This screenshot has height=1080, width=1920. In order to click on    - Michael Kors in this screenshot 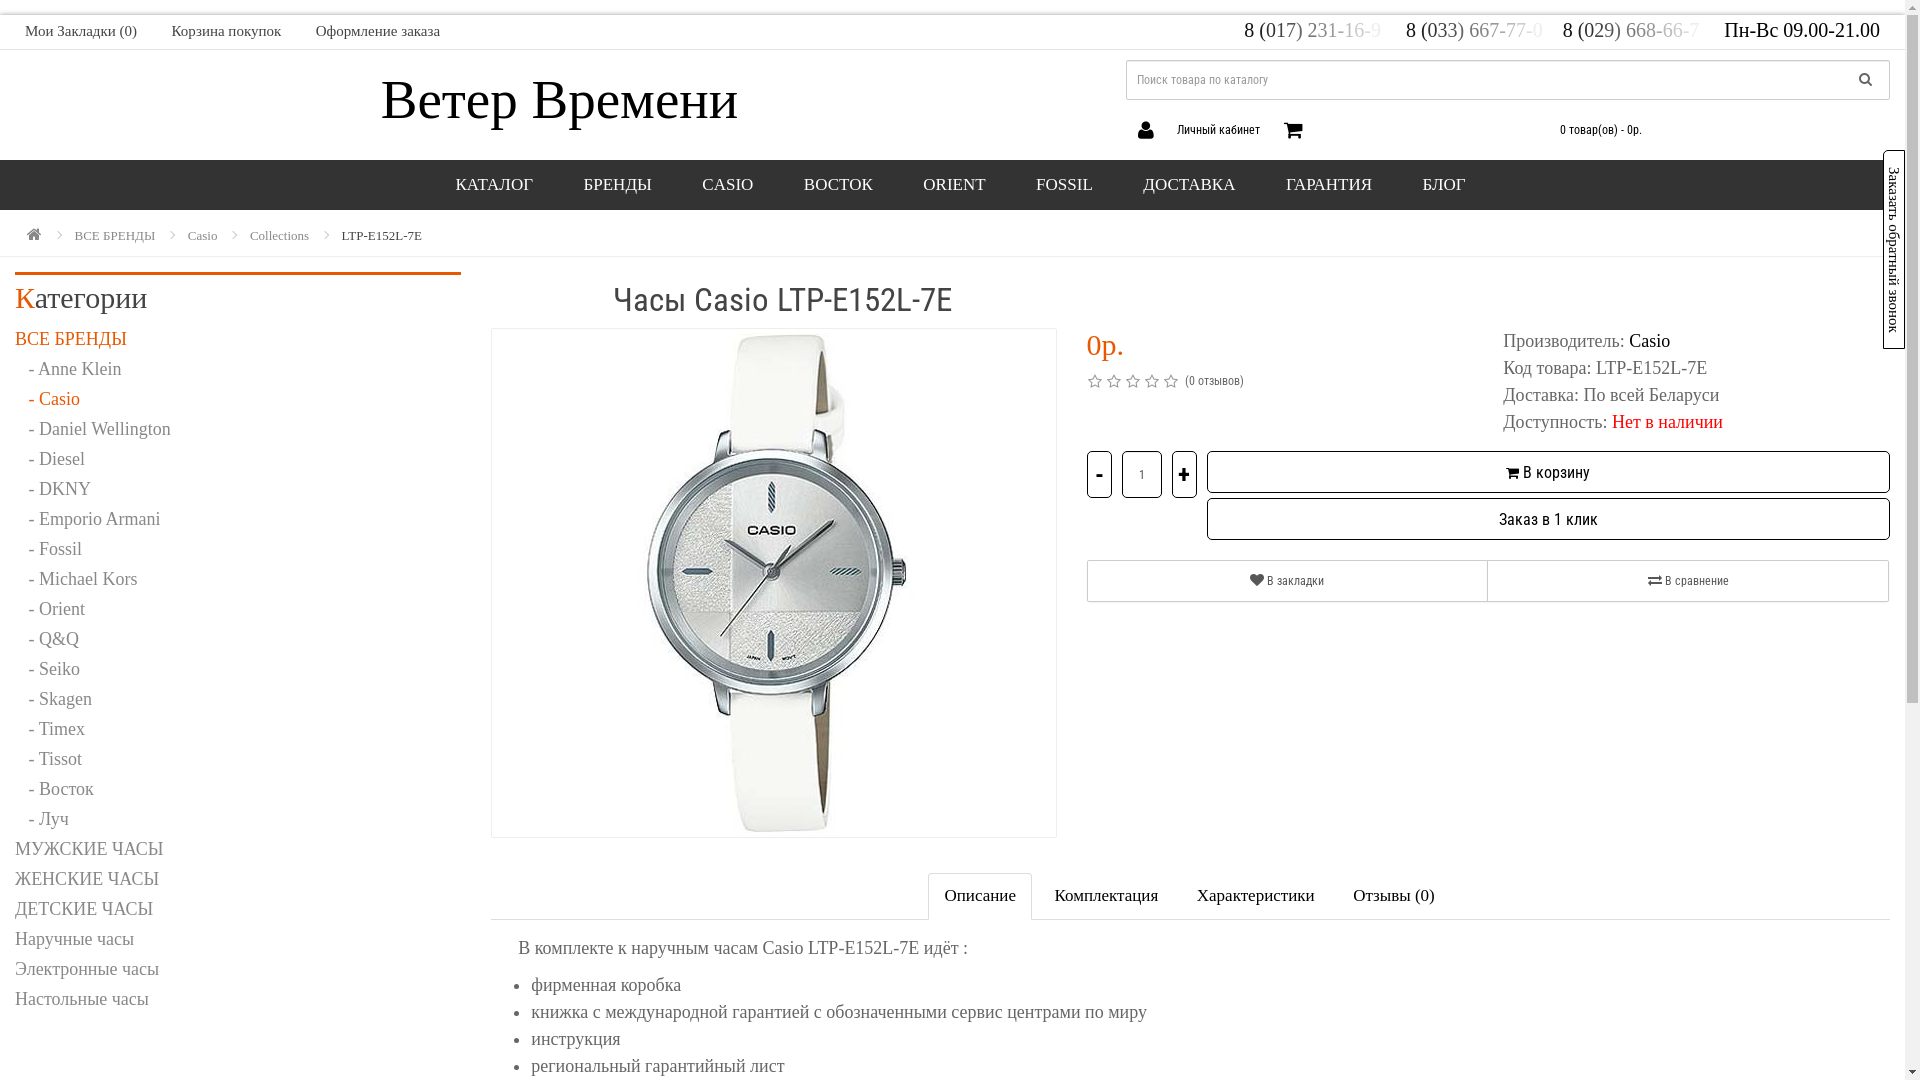, I will do `click(238, 579)`.